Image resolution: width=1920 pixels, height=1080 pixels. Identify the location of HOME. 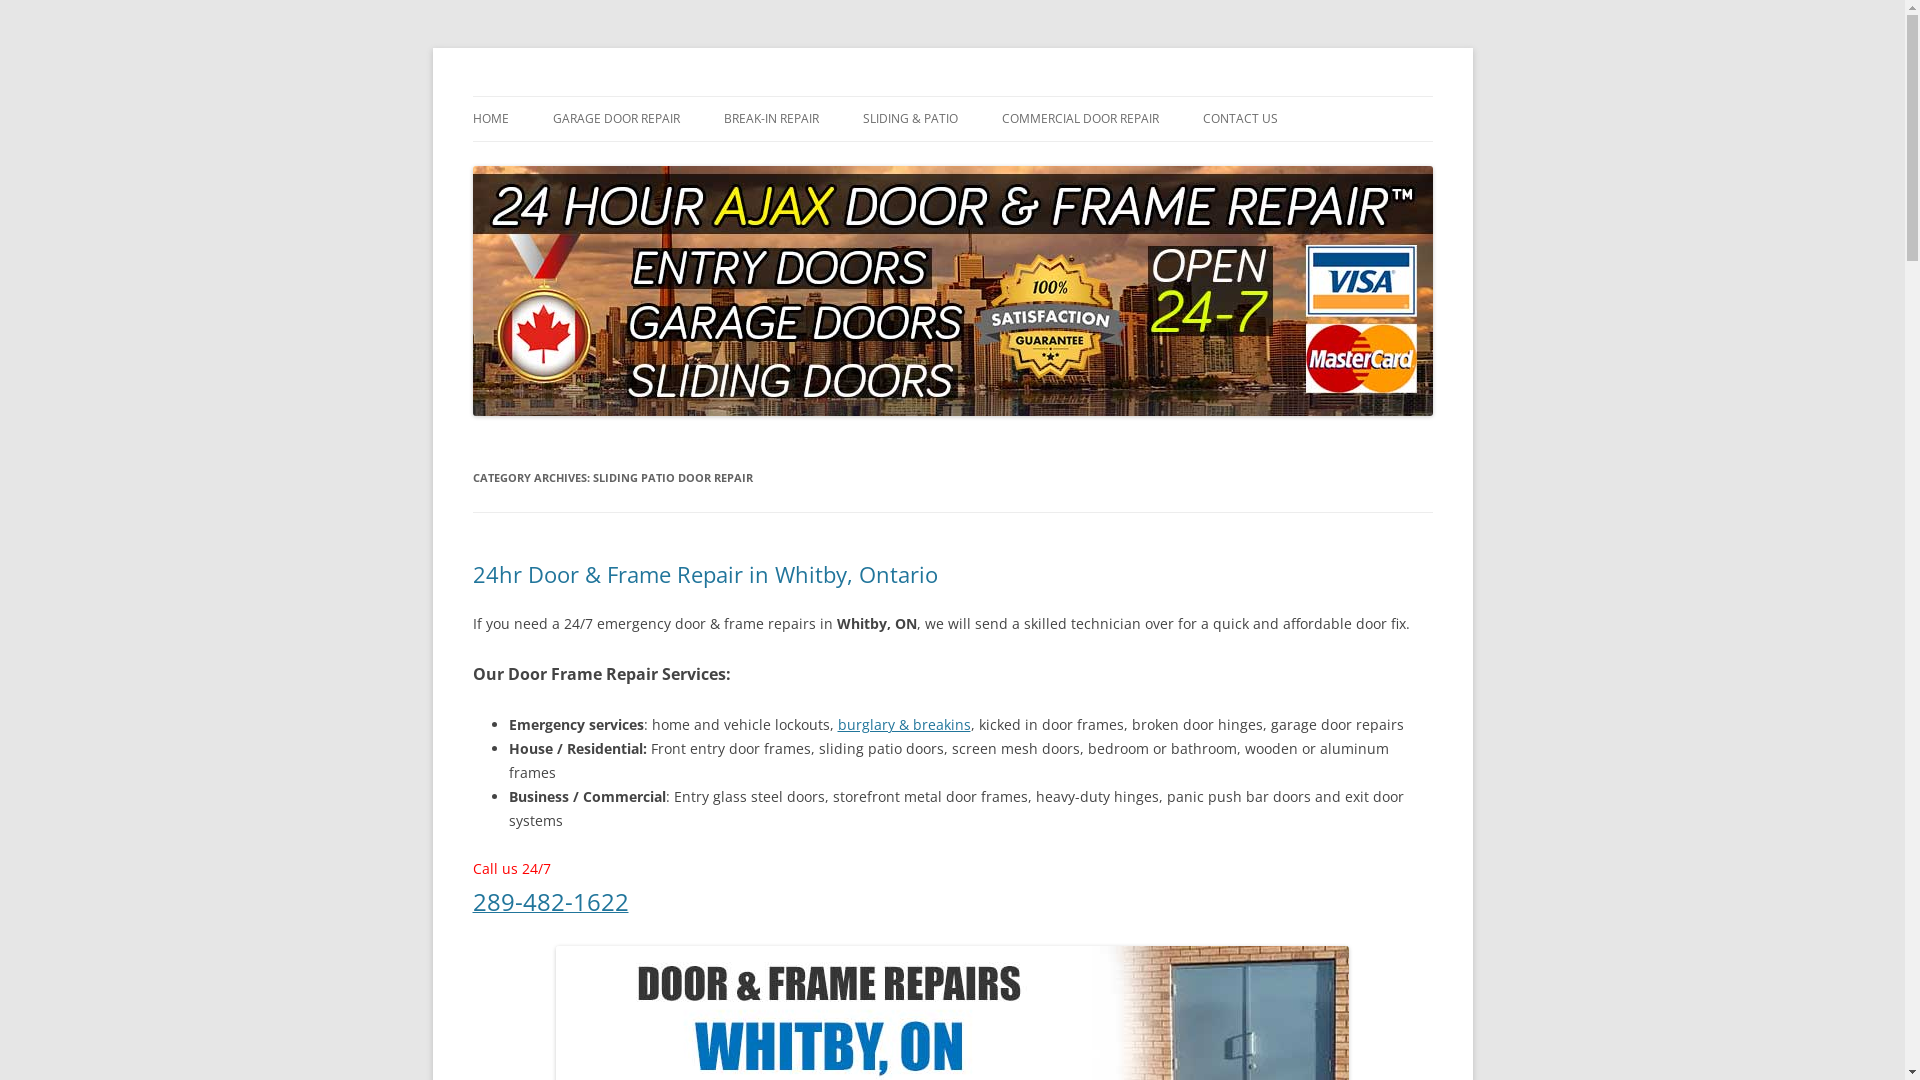
(490, 119).